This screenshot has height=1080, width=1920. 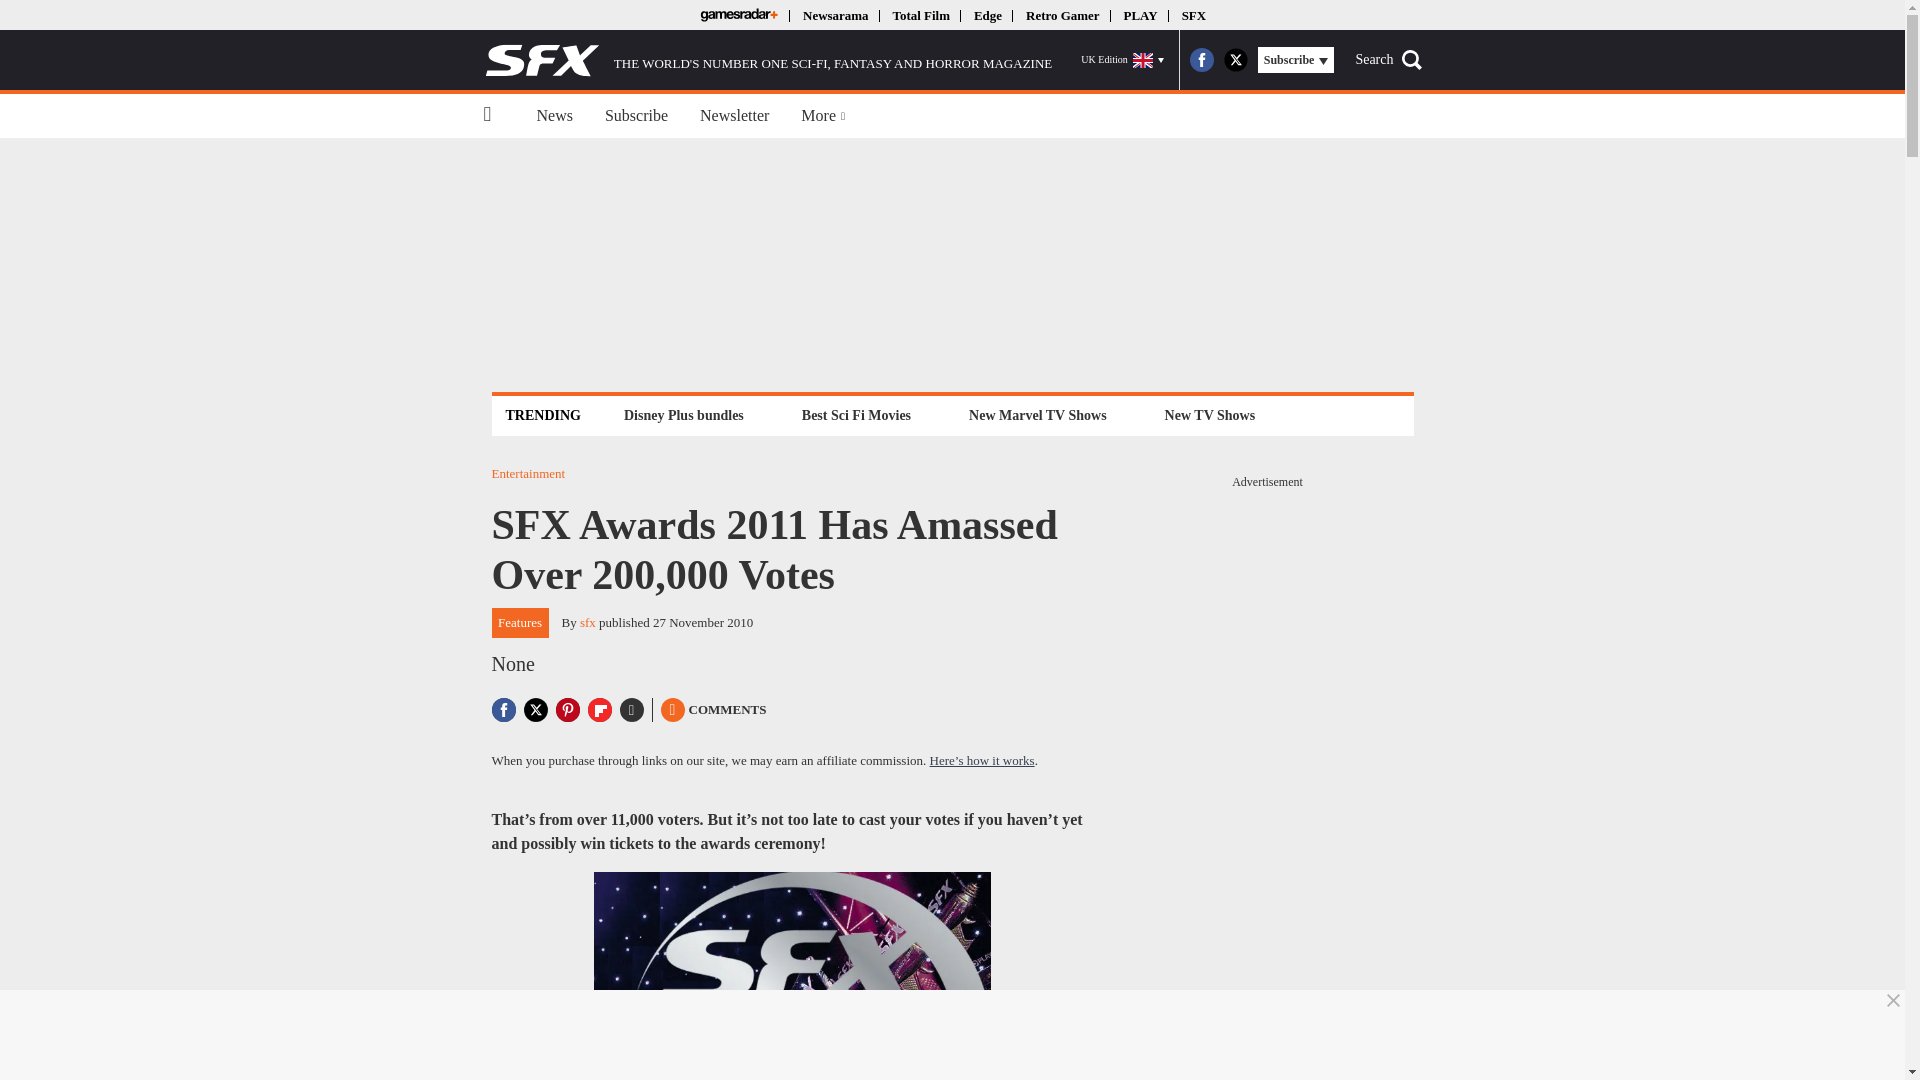 What do you see at coordinates (1194, 14) in the screenshot?
I see `SFX` at bounding box center [1194, 14].